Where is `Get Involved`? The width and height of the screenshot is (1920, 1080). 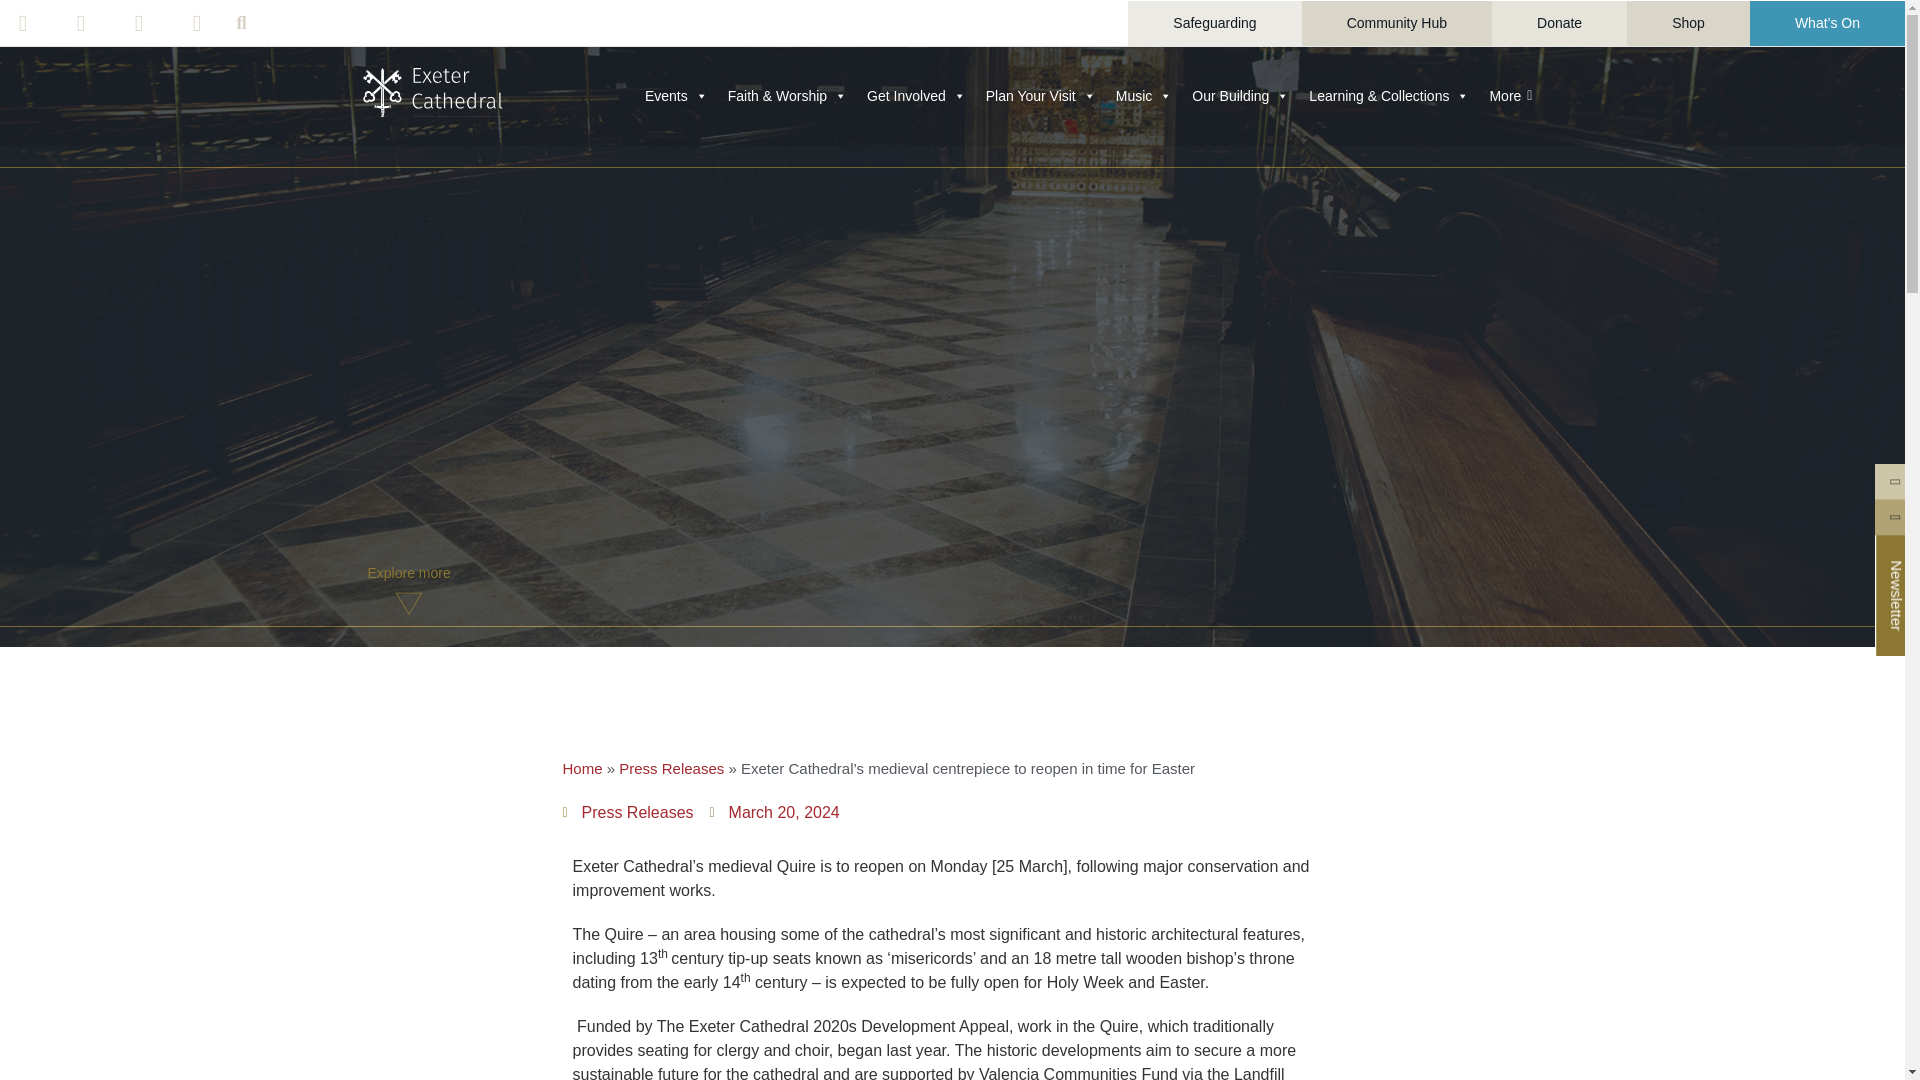 Get Involved is located at coordinates (916, 95).